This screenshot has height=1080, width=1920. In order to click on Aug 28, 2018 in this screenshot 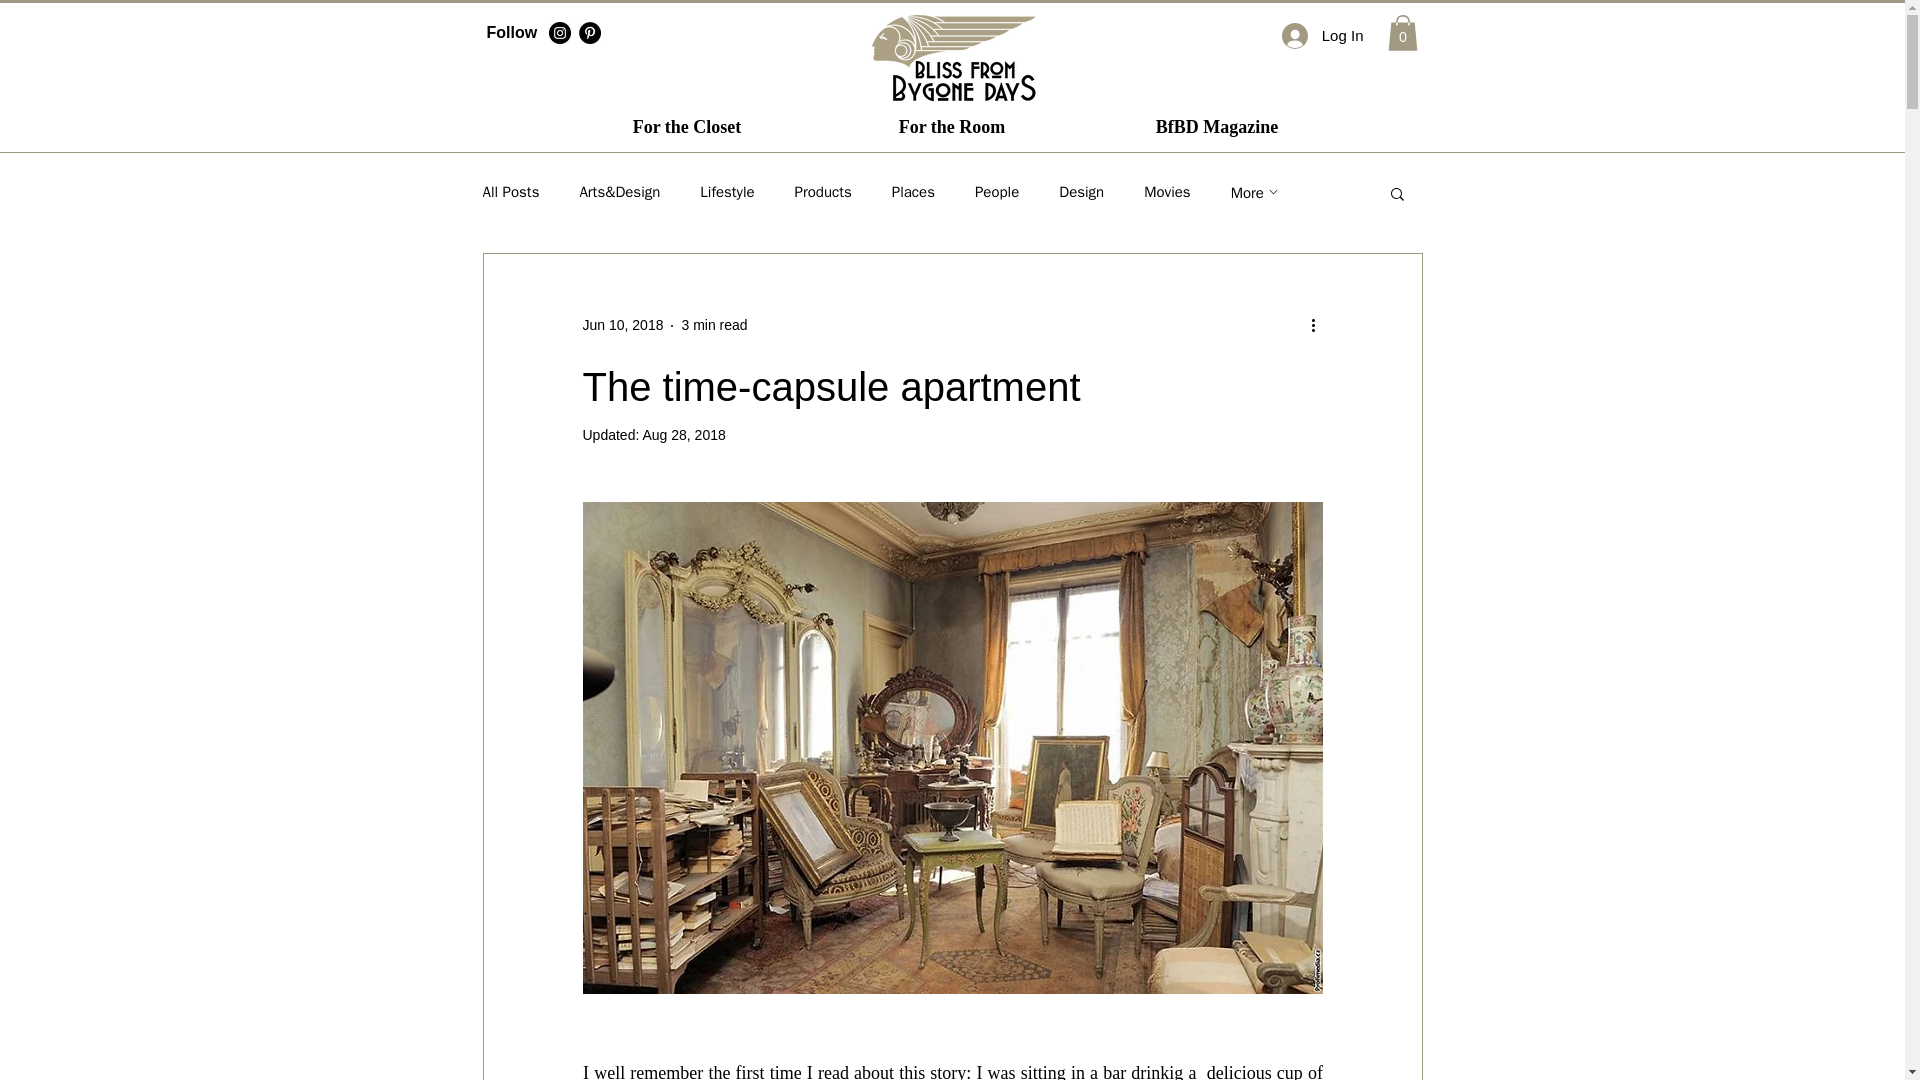, I will do `click(683, 434)`.